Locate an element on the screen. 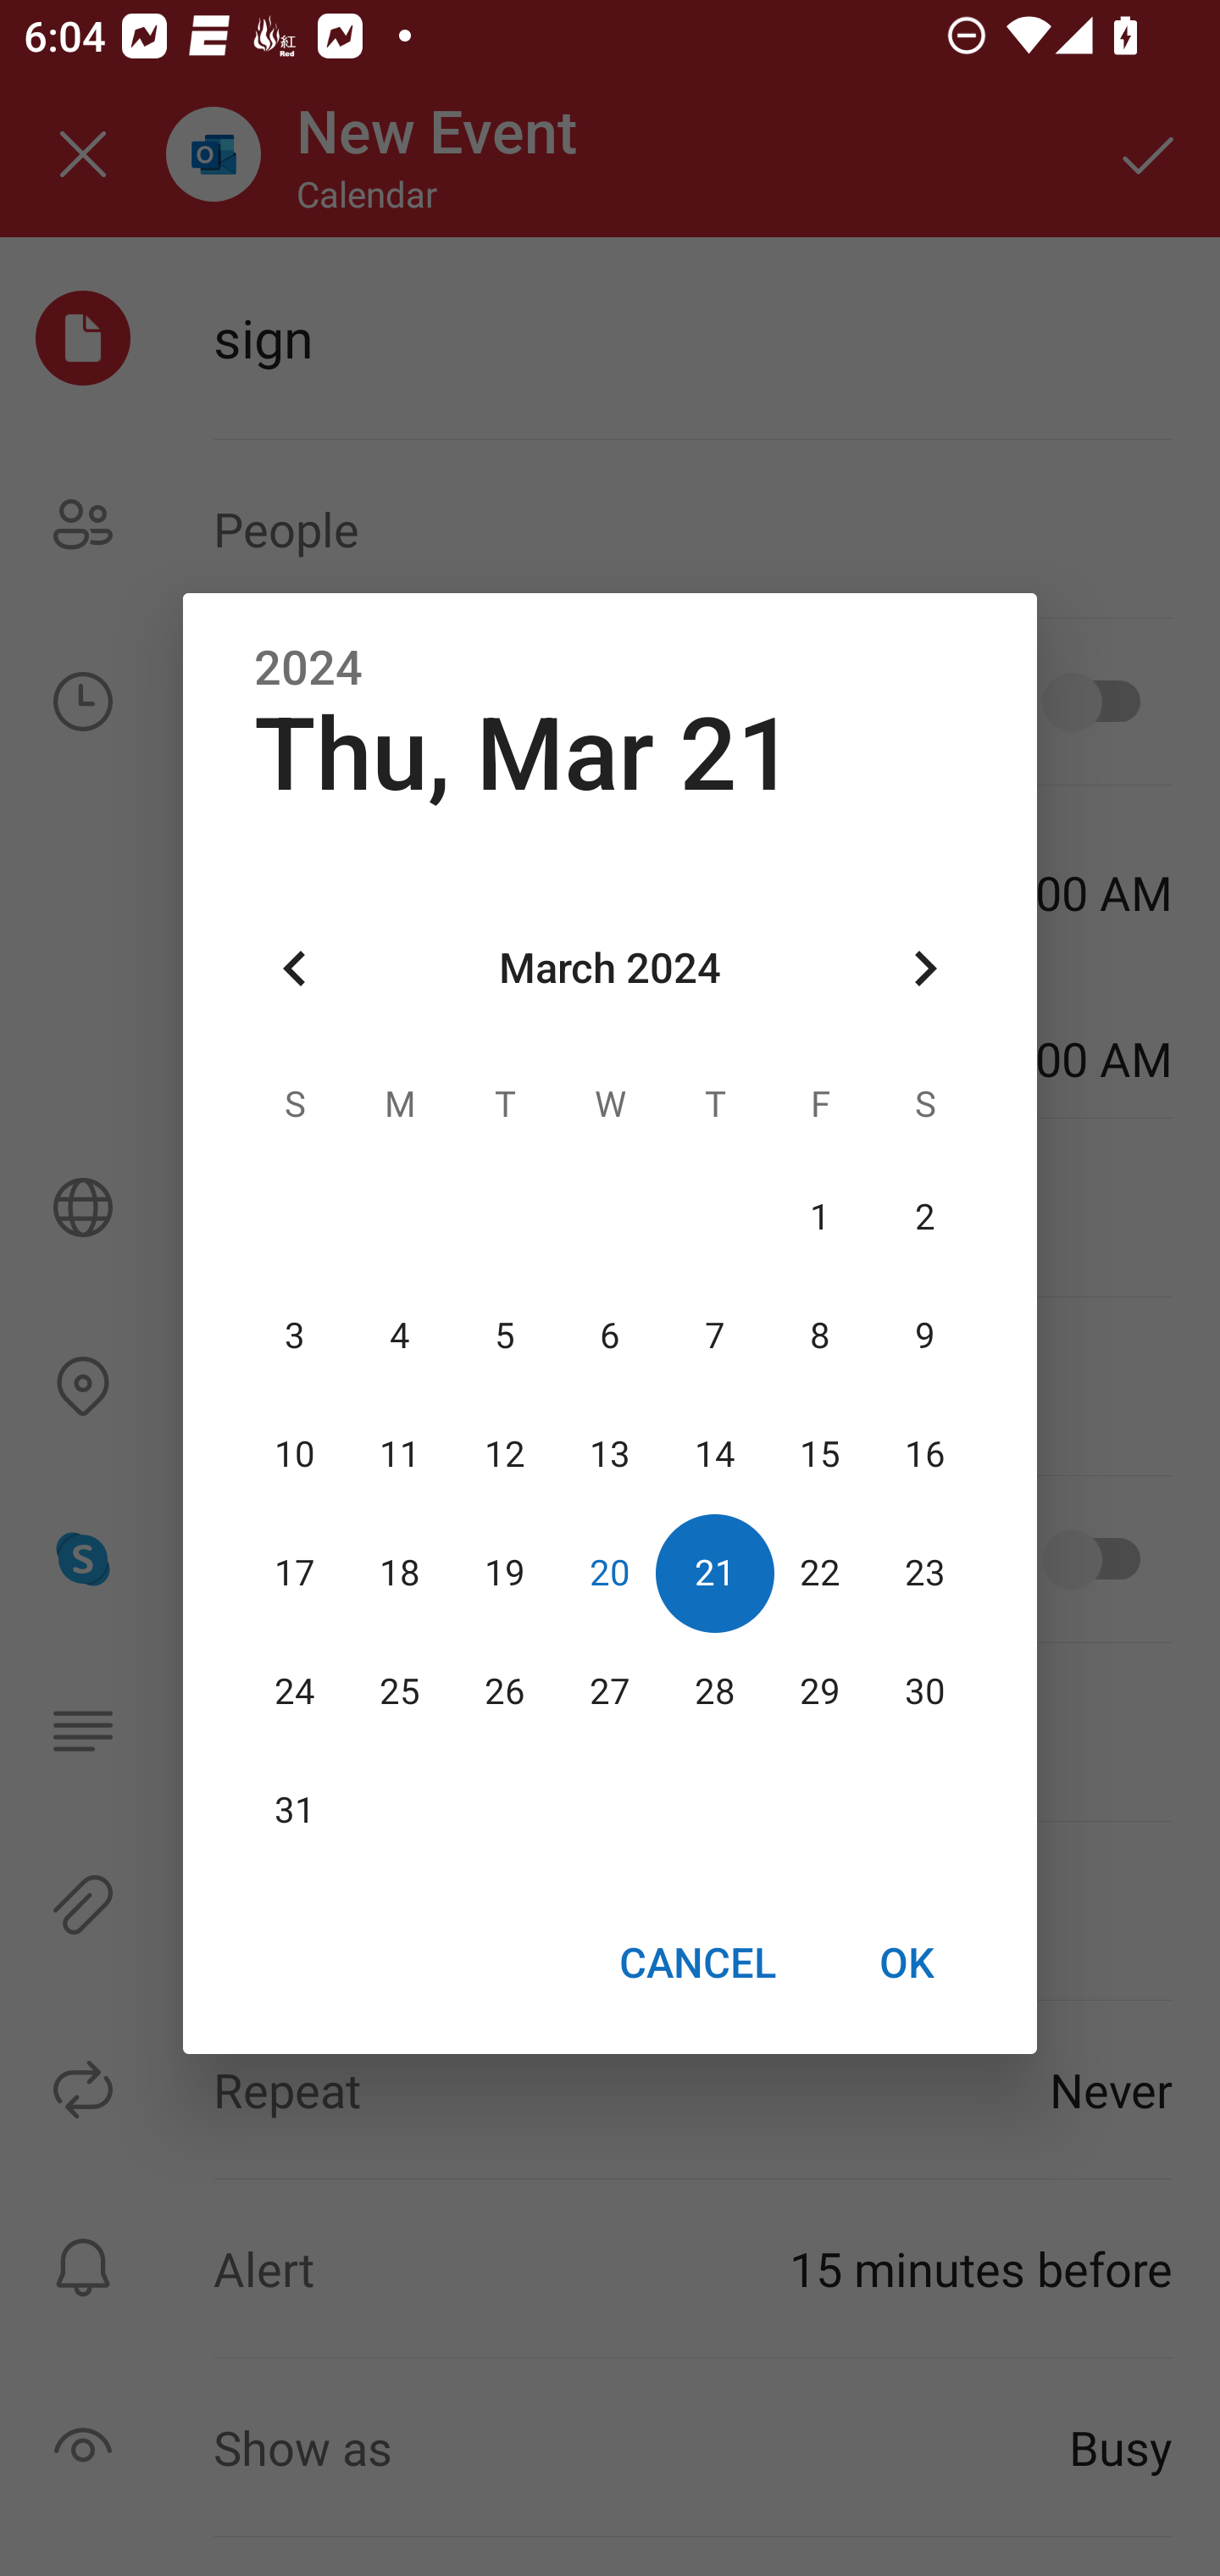 The height and width of the screenshot is (2576, 1220). 4 04 March 2024 is located at coordinates (400, 1336).